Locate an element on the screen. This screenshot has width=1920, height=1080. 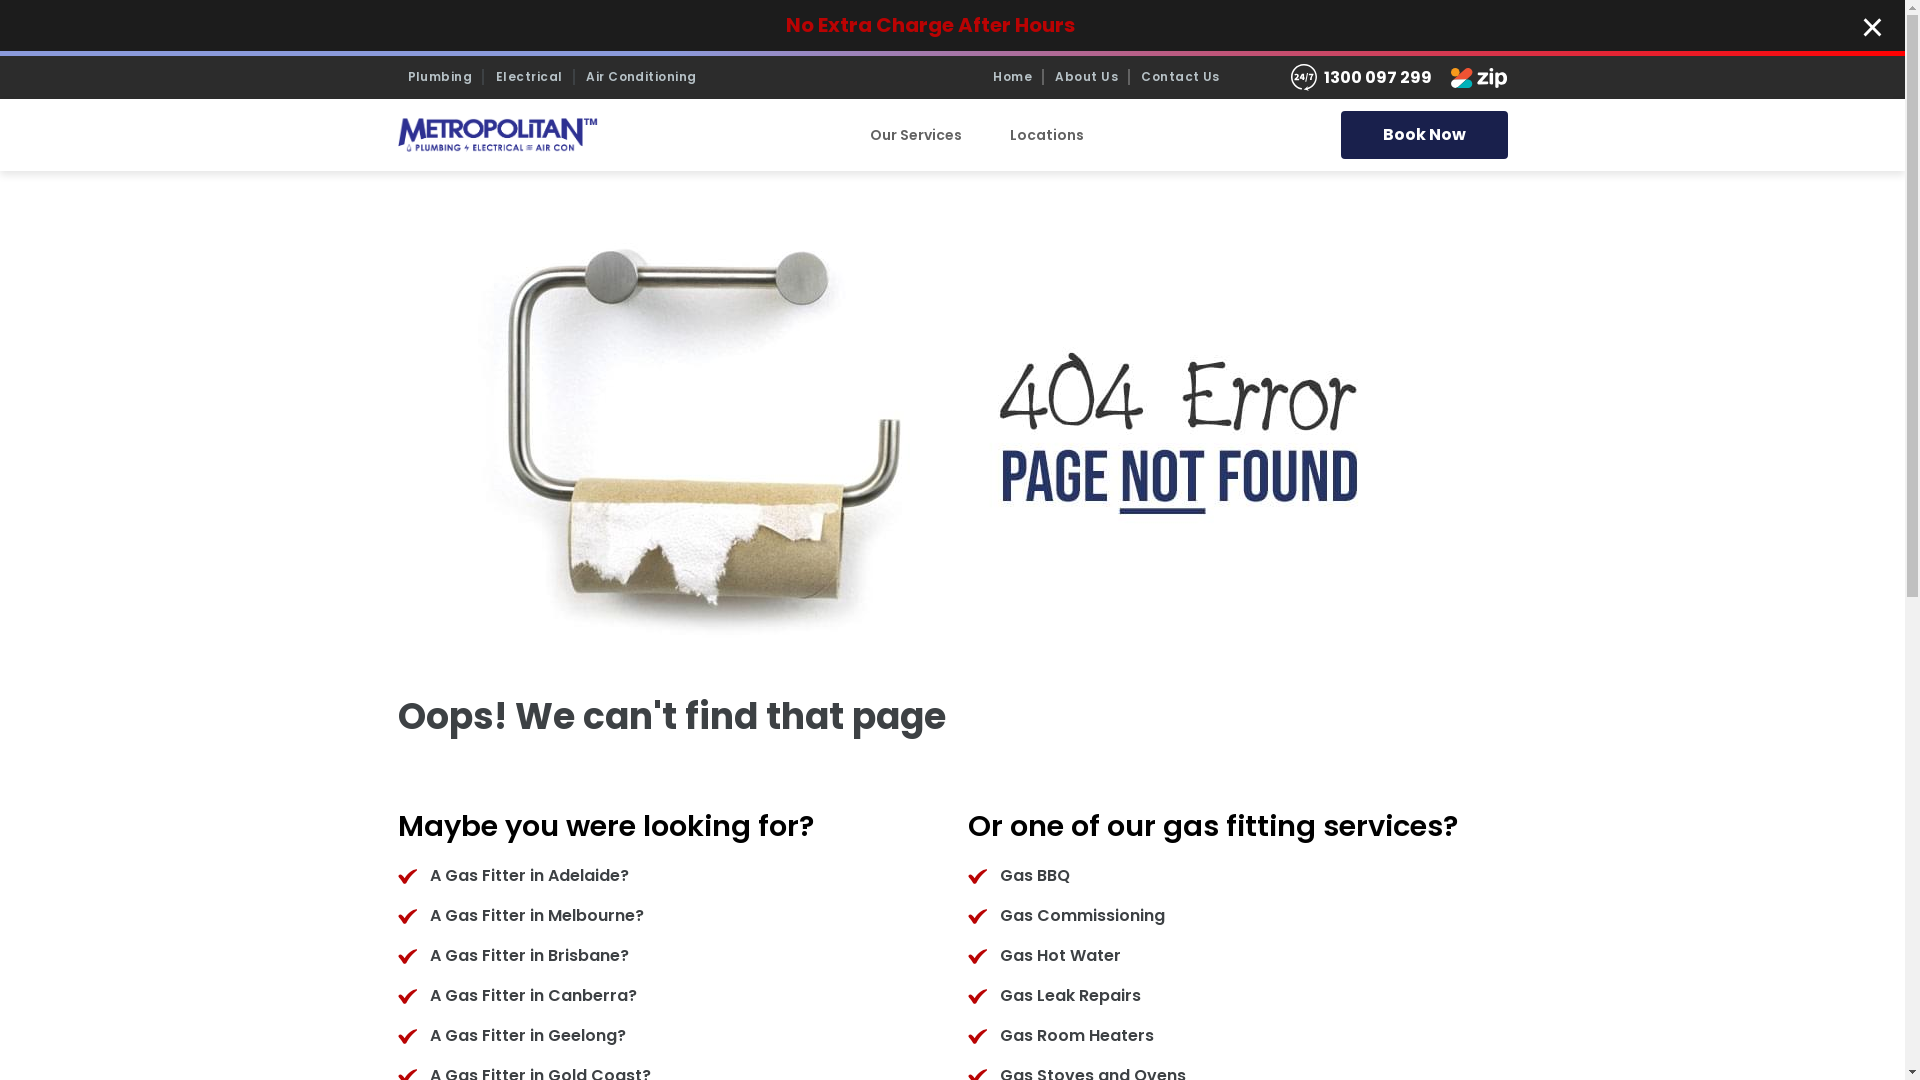
Contact Us is located at coordinates (1180, 77).